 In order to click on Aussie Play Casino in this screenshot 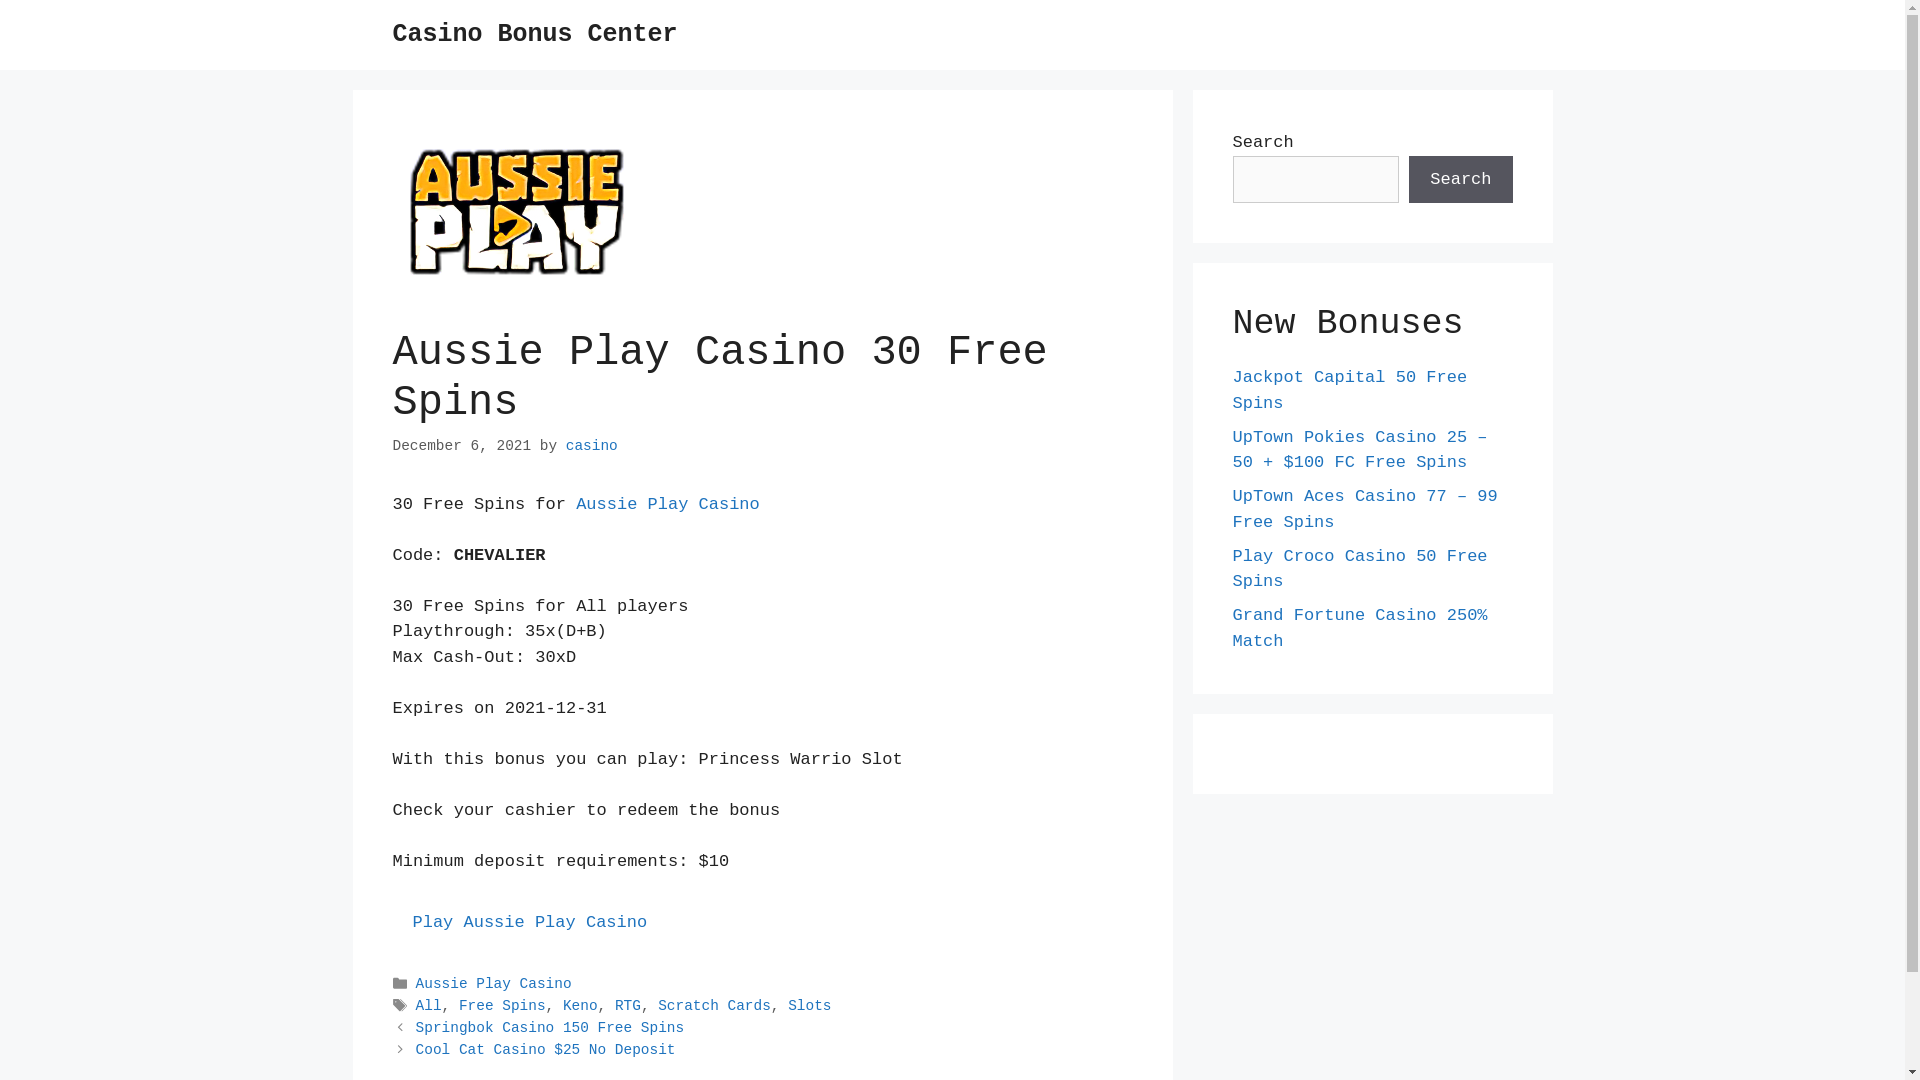, I will do `click(494, 984)`.